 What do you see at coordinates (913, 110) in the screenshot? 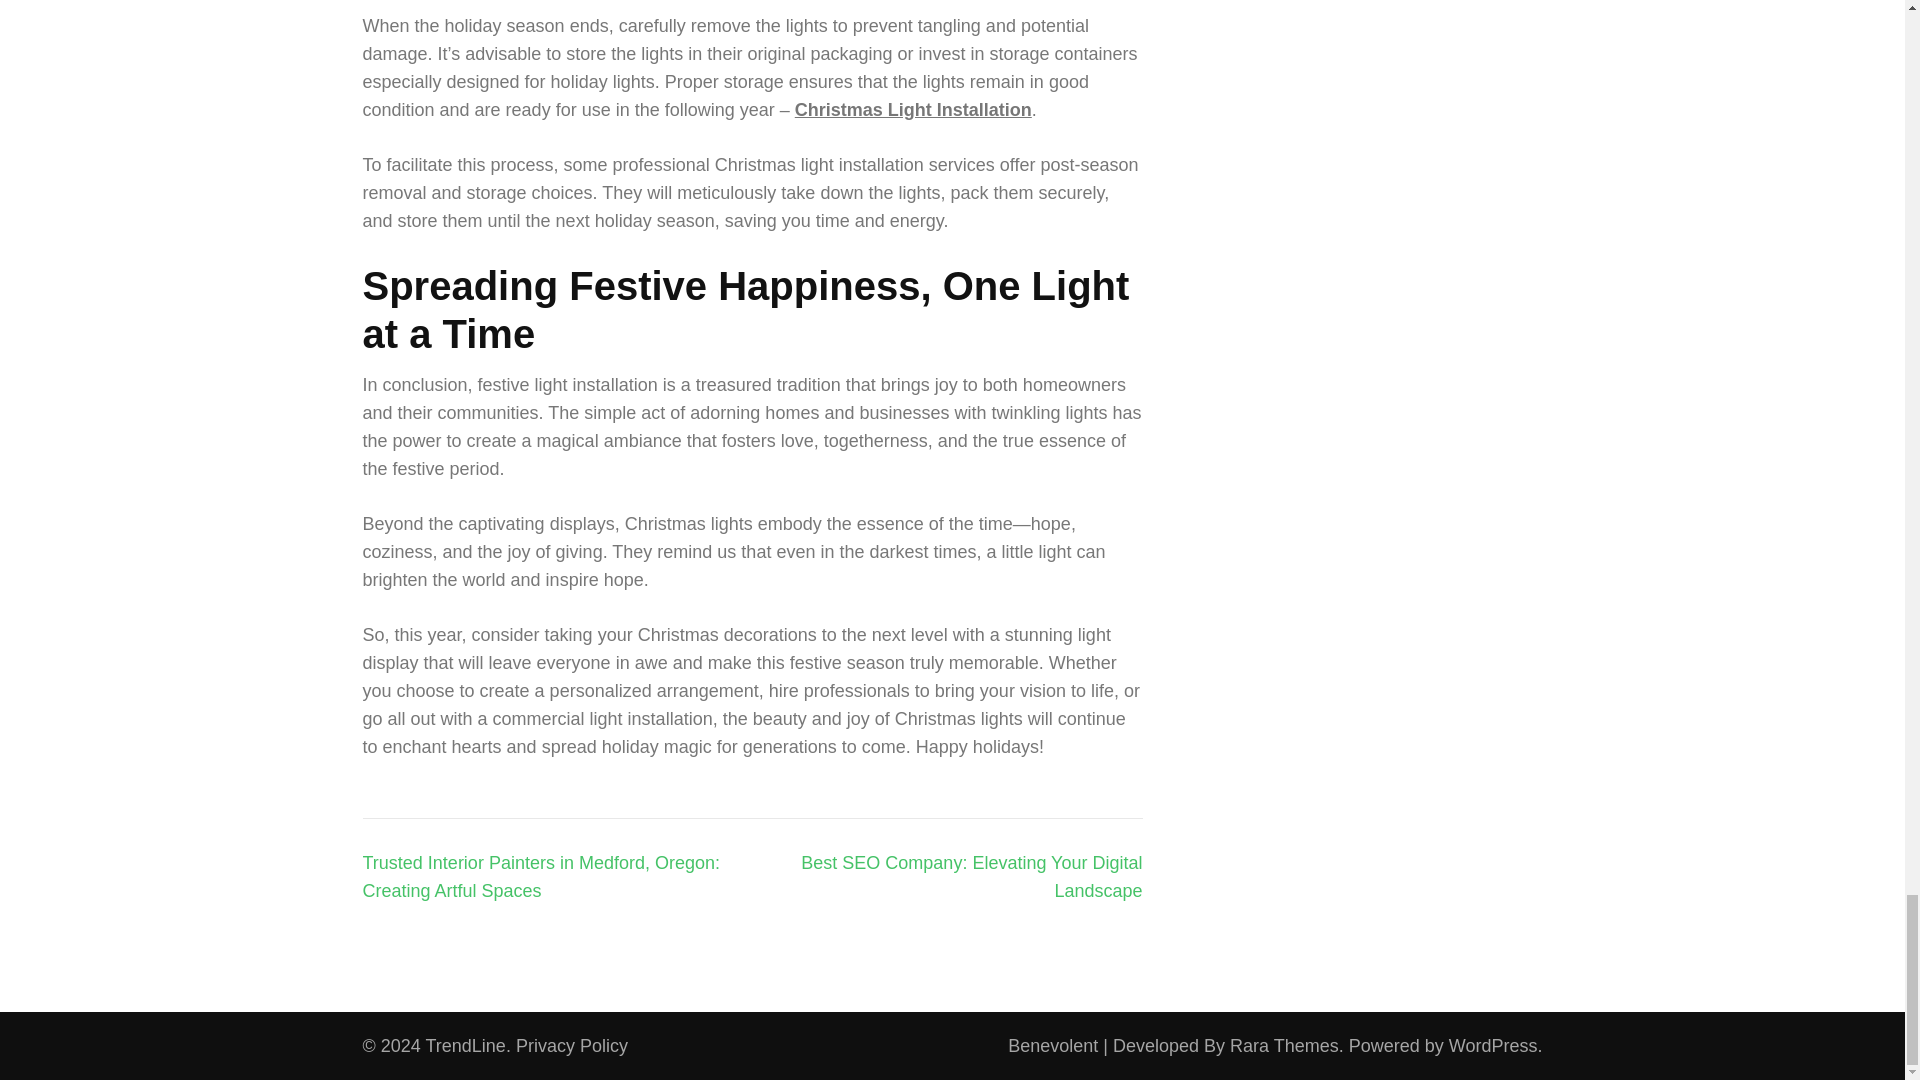
I see `Christmas Light Installation` at bounding box center [913, 110].